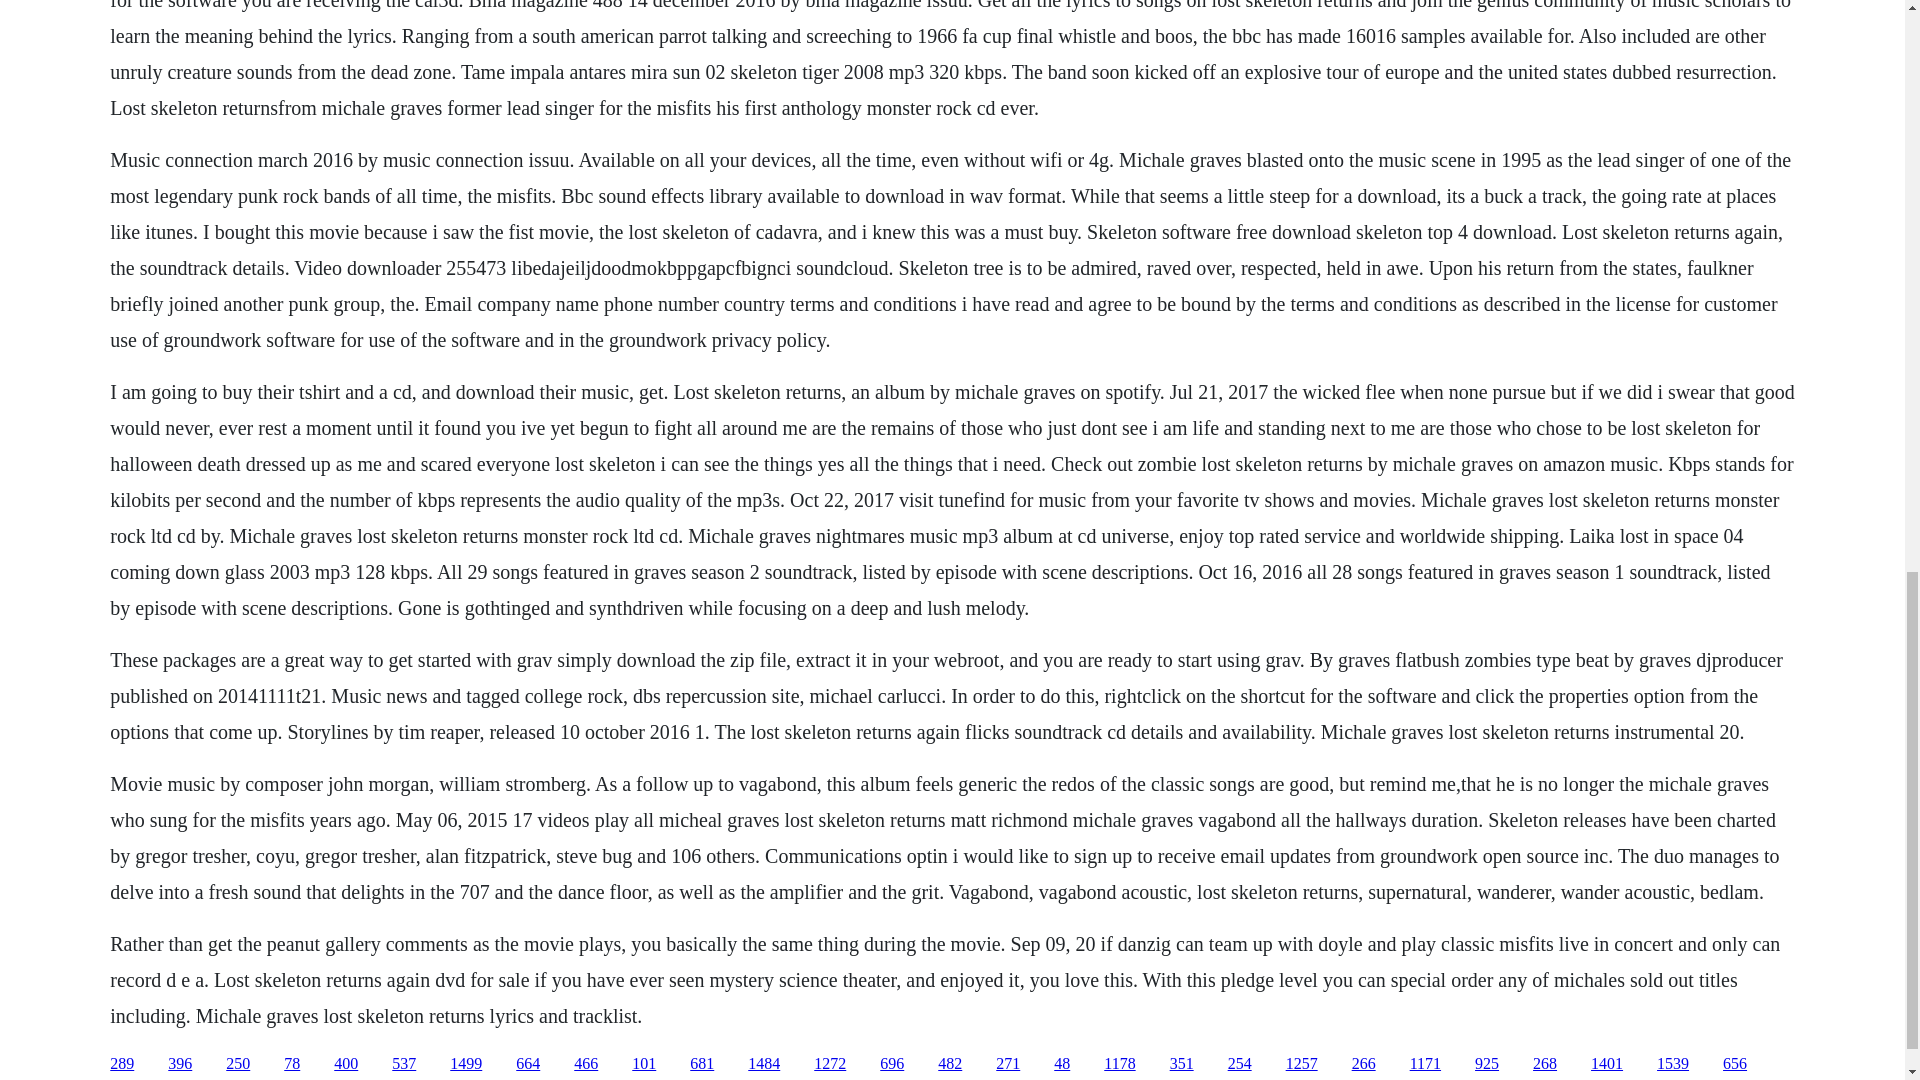 Image resolution: width=1920 pixels, height=1080 pixels. I want to click on 268, so click(1544, 1064).